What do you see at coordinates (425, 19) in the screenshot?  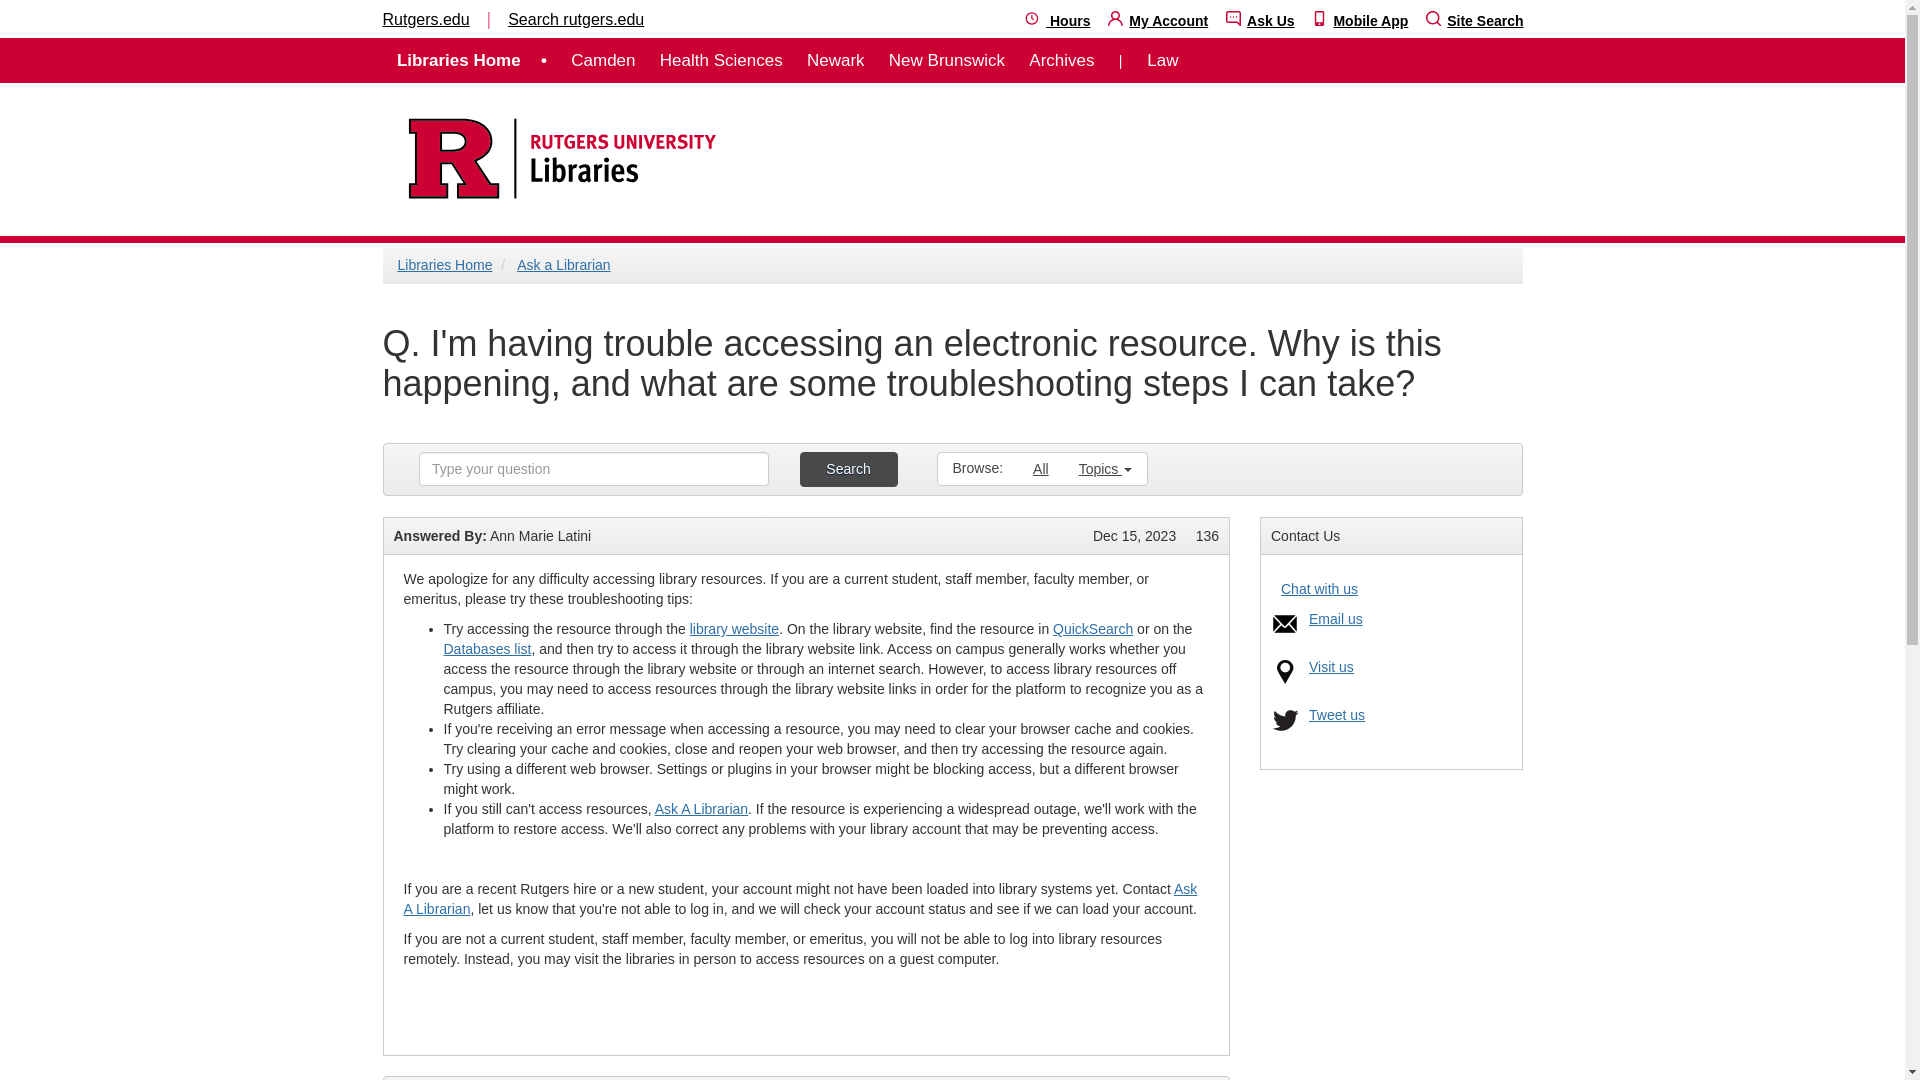 I see `Rutgers.edu` at bounding box center [425, 19].